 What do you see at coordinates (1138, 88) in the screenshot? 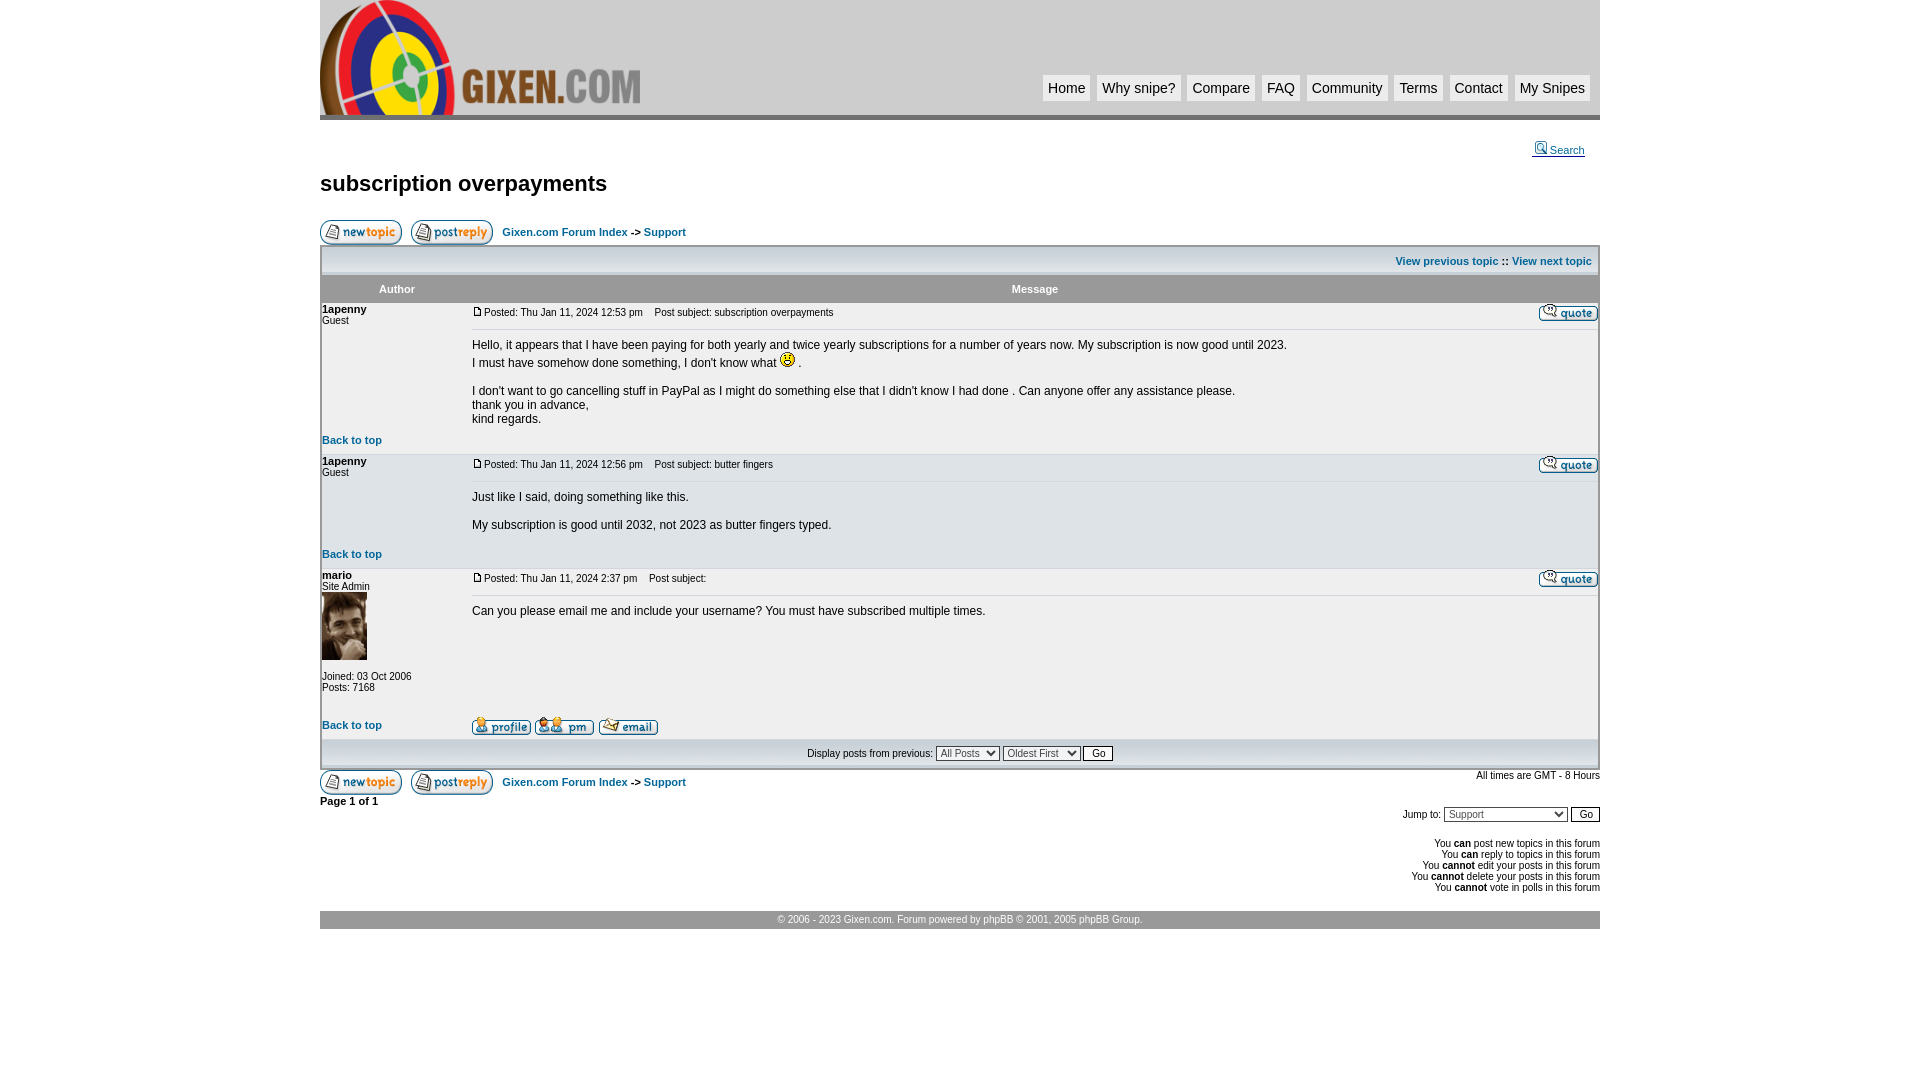
I see `Why snipe?` at bounding box center [1138, 88].